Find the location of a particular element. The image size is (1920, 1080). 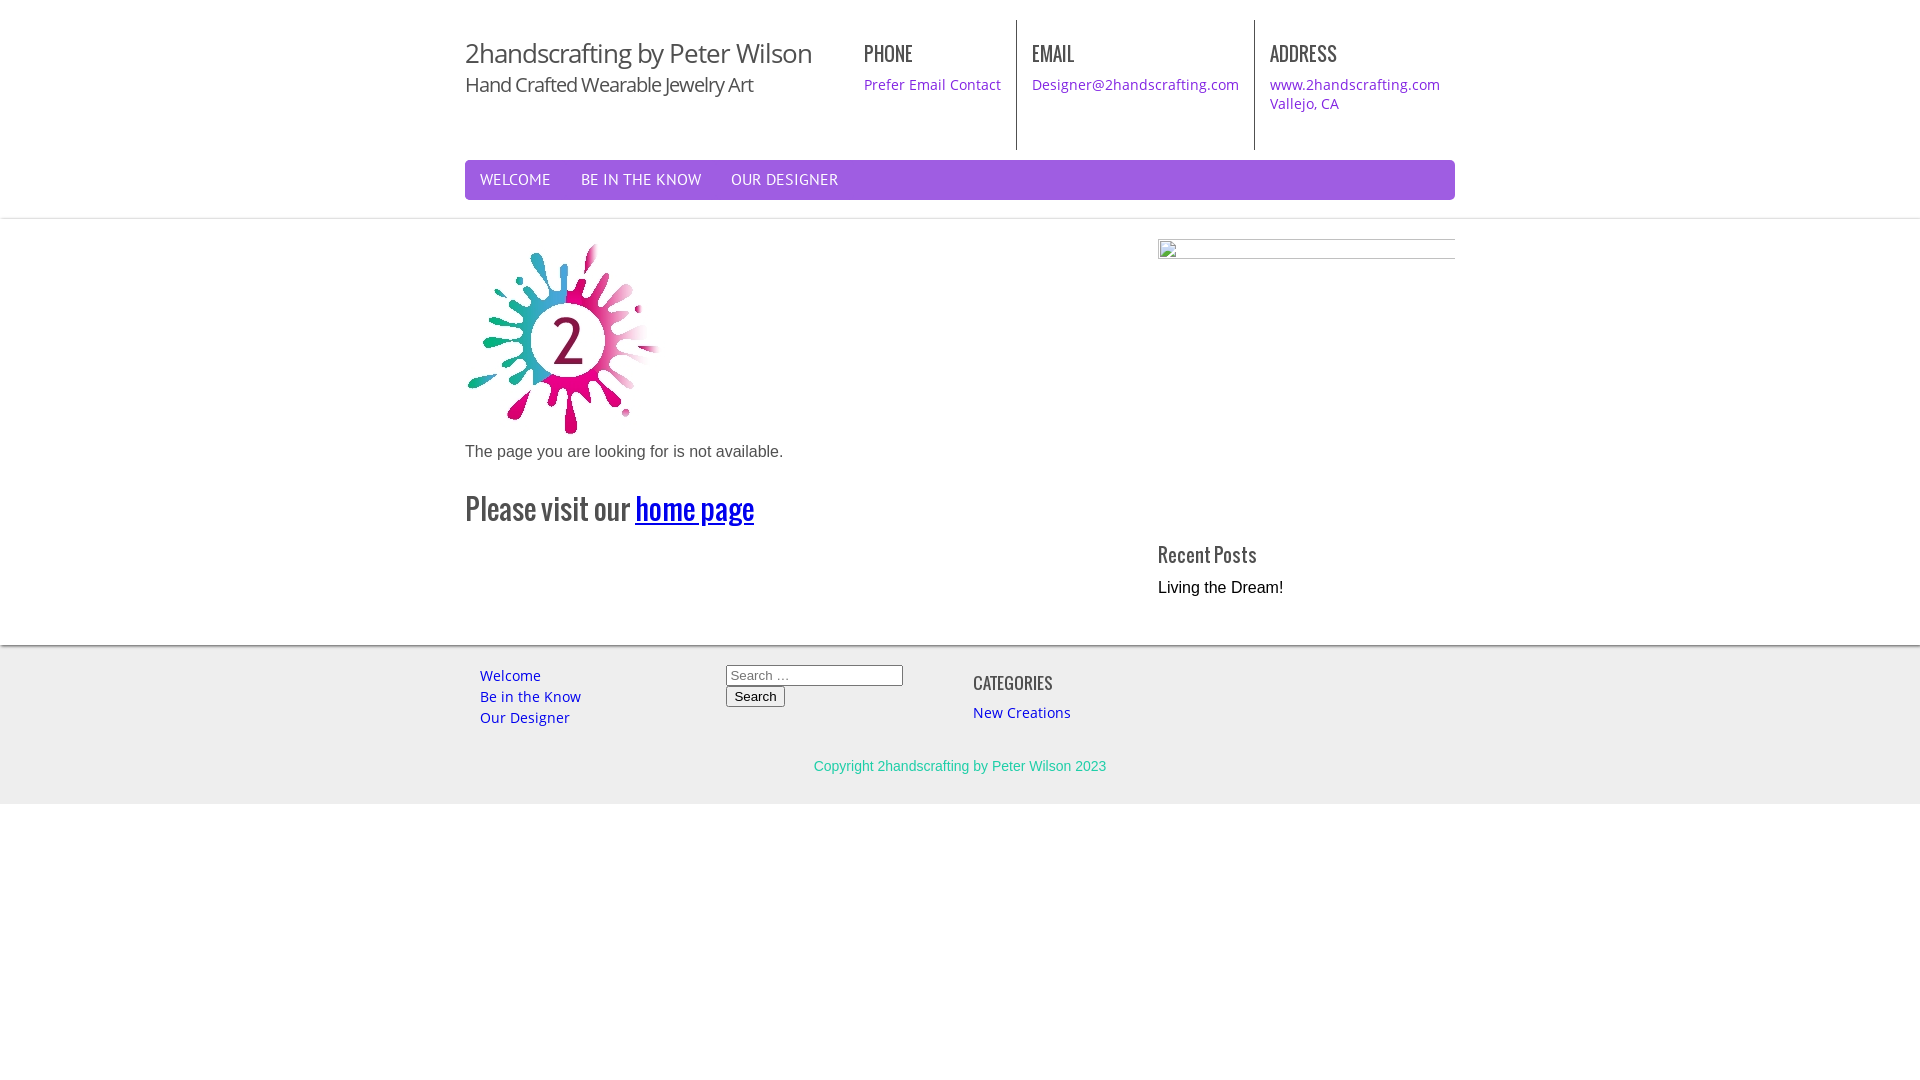

Be in the Know is located at coordinates (530, 696).